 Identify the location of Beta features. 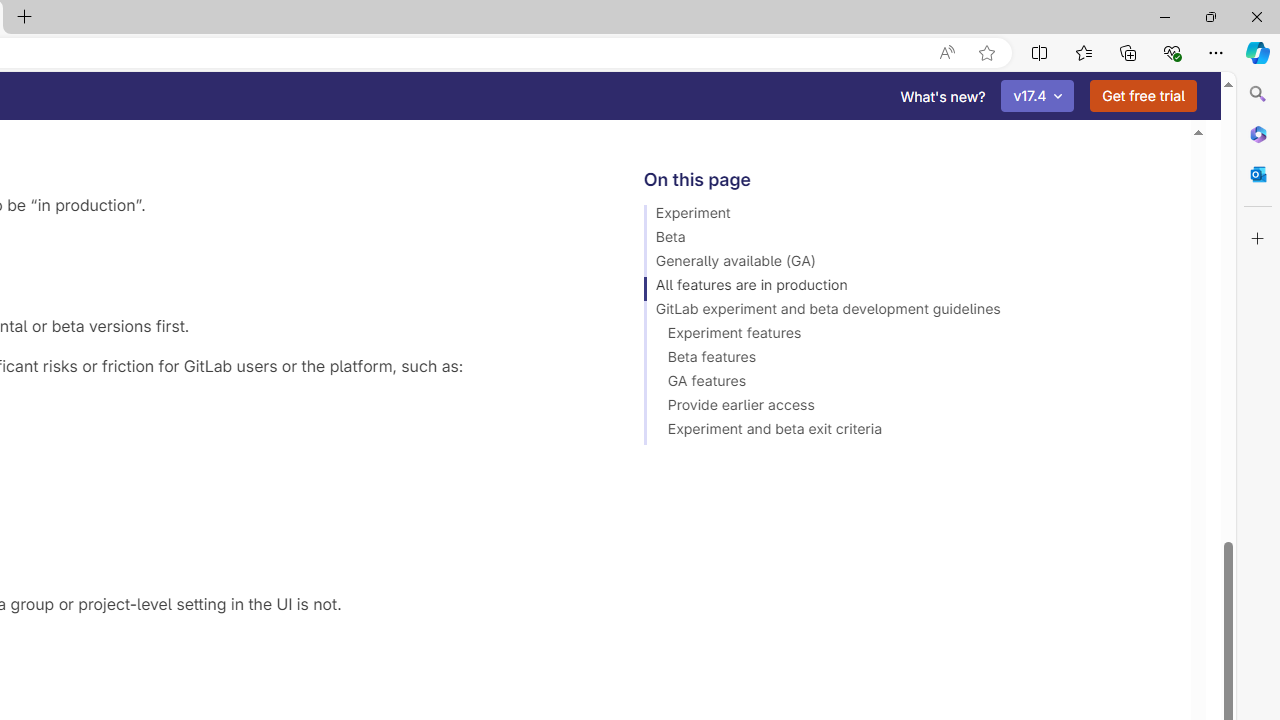
(908, 360).